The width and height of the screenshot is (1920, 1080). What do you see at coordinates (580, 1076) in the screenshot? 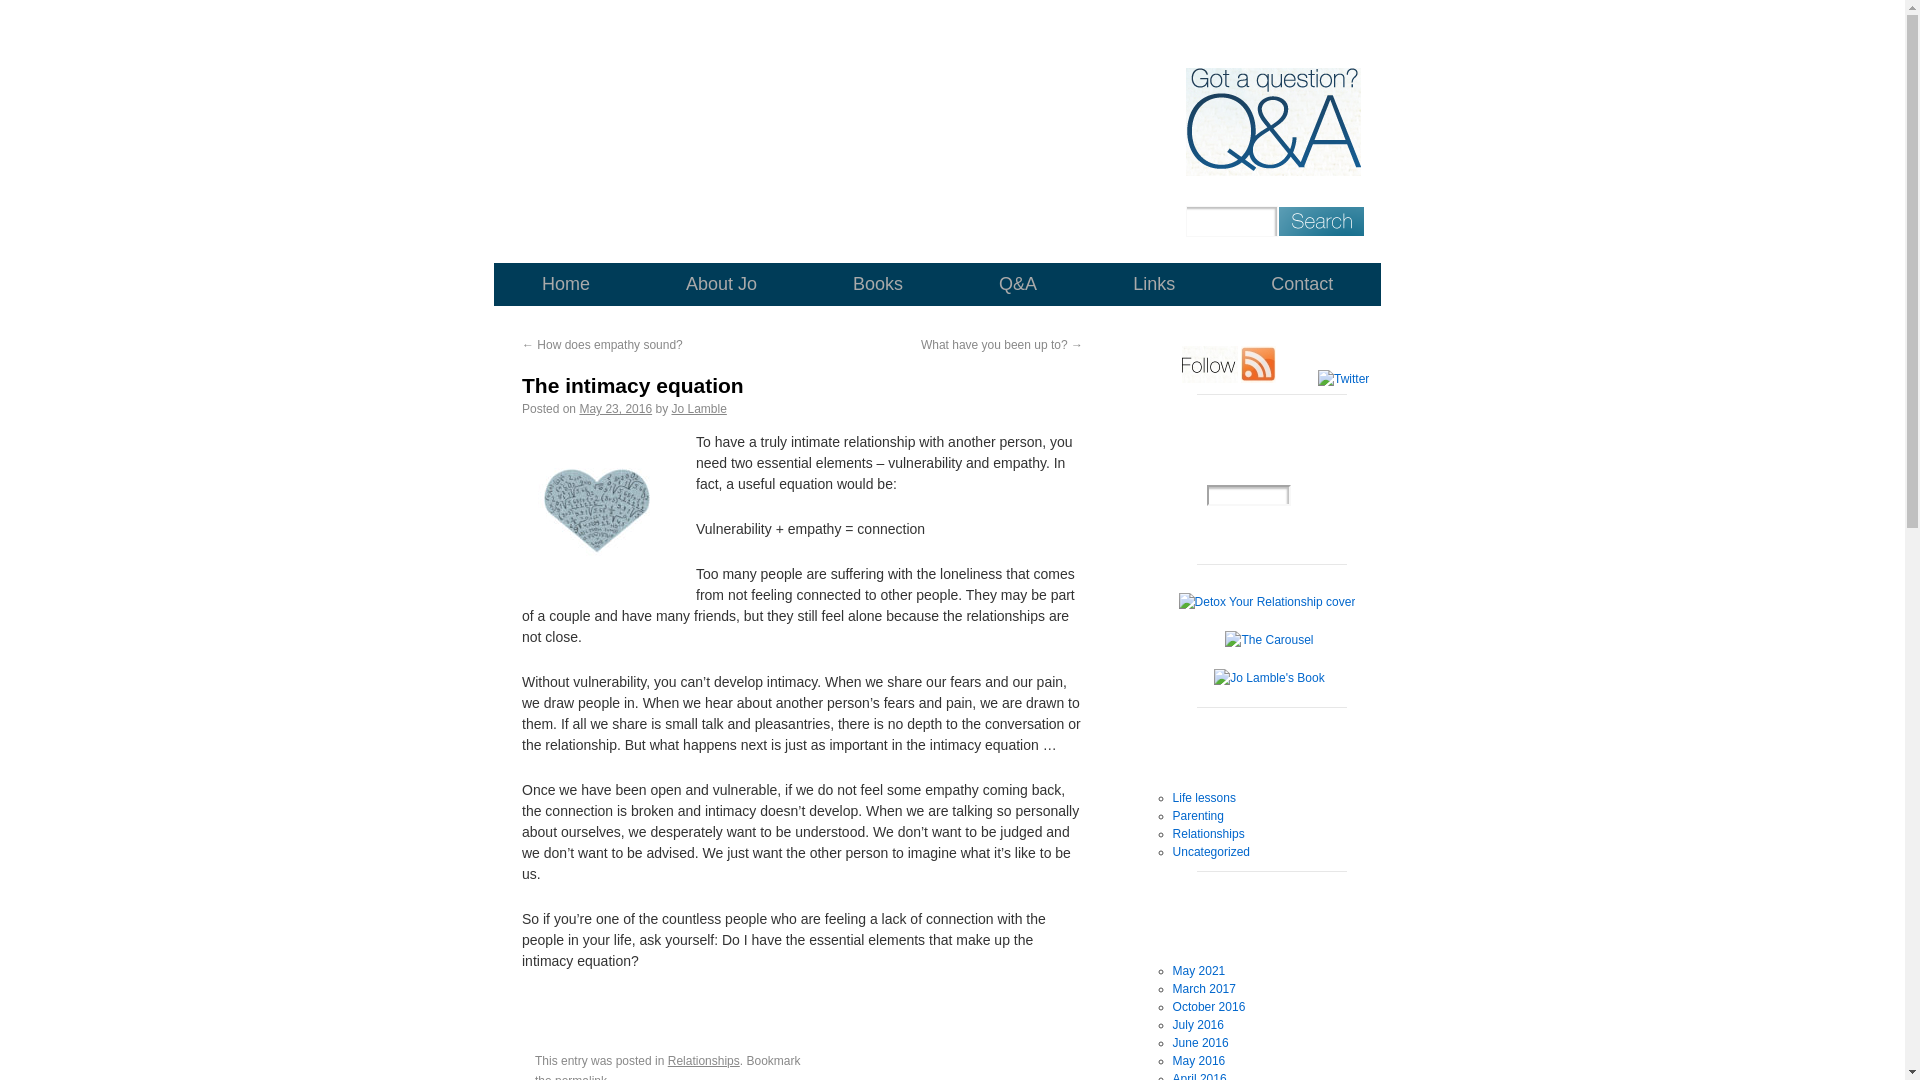
I see `permalink` at bounding box center [580, 1076].